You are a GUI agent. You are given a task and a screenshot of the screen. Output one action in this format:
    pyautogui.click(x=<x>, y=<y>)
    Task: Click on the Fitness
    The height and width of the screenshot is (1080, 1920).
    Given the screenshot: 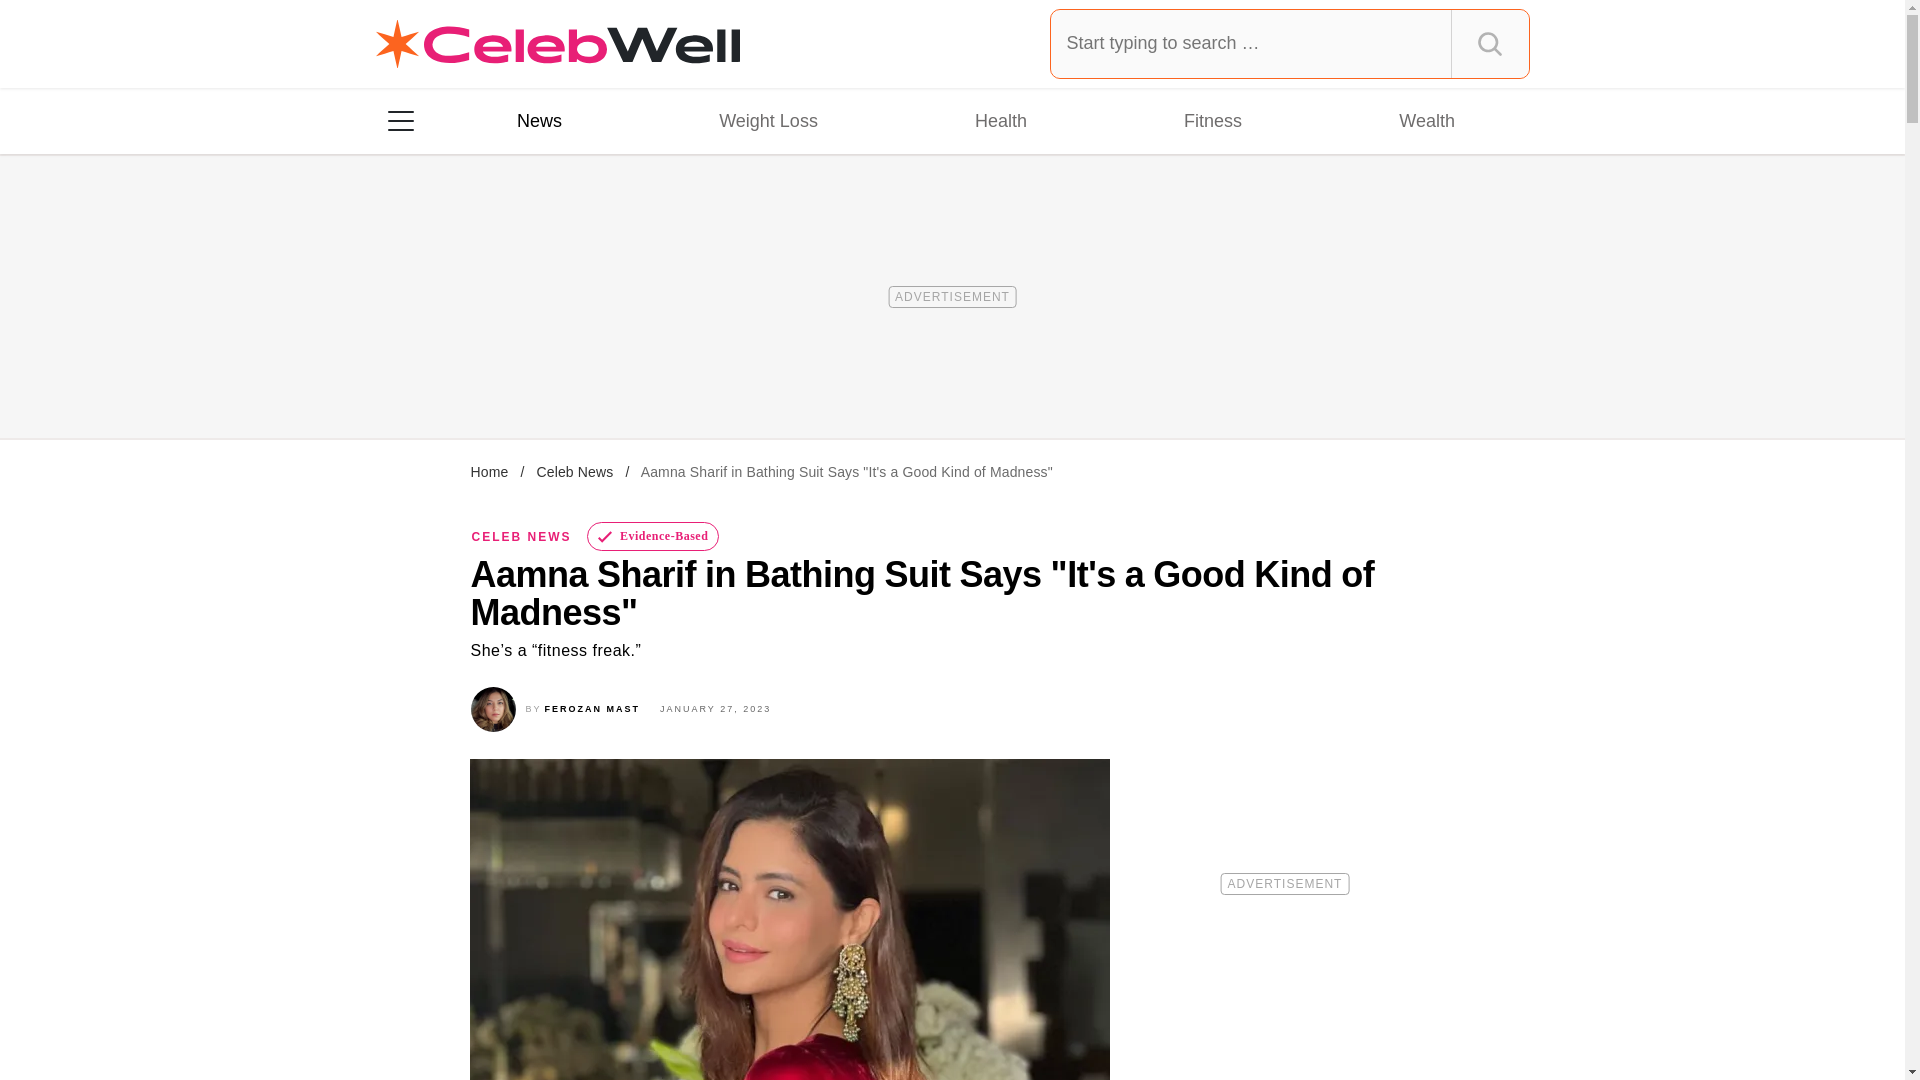 What is the action you would take?
    pyautogui.click(x=1212, y=120)
    